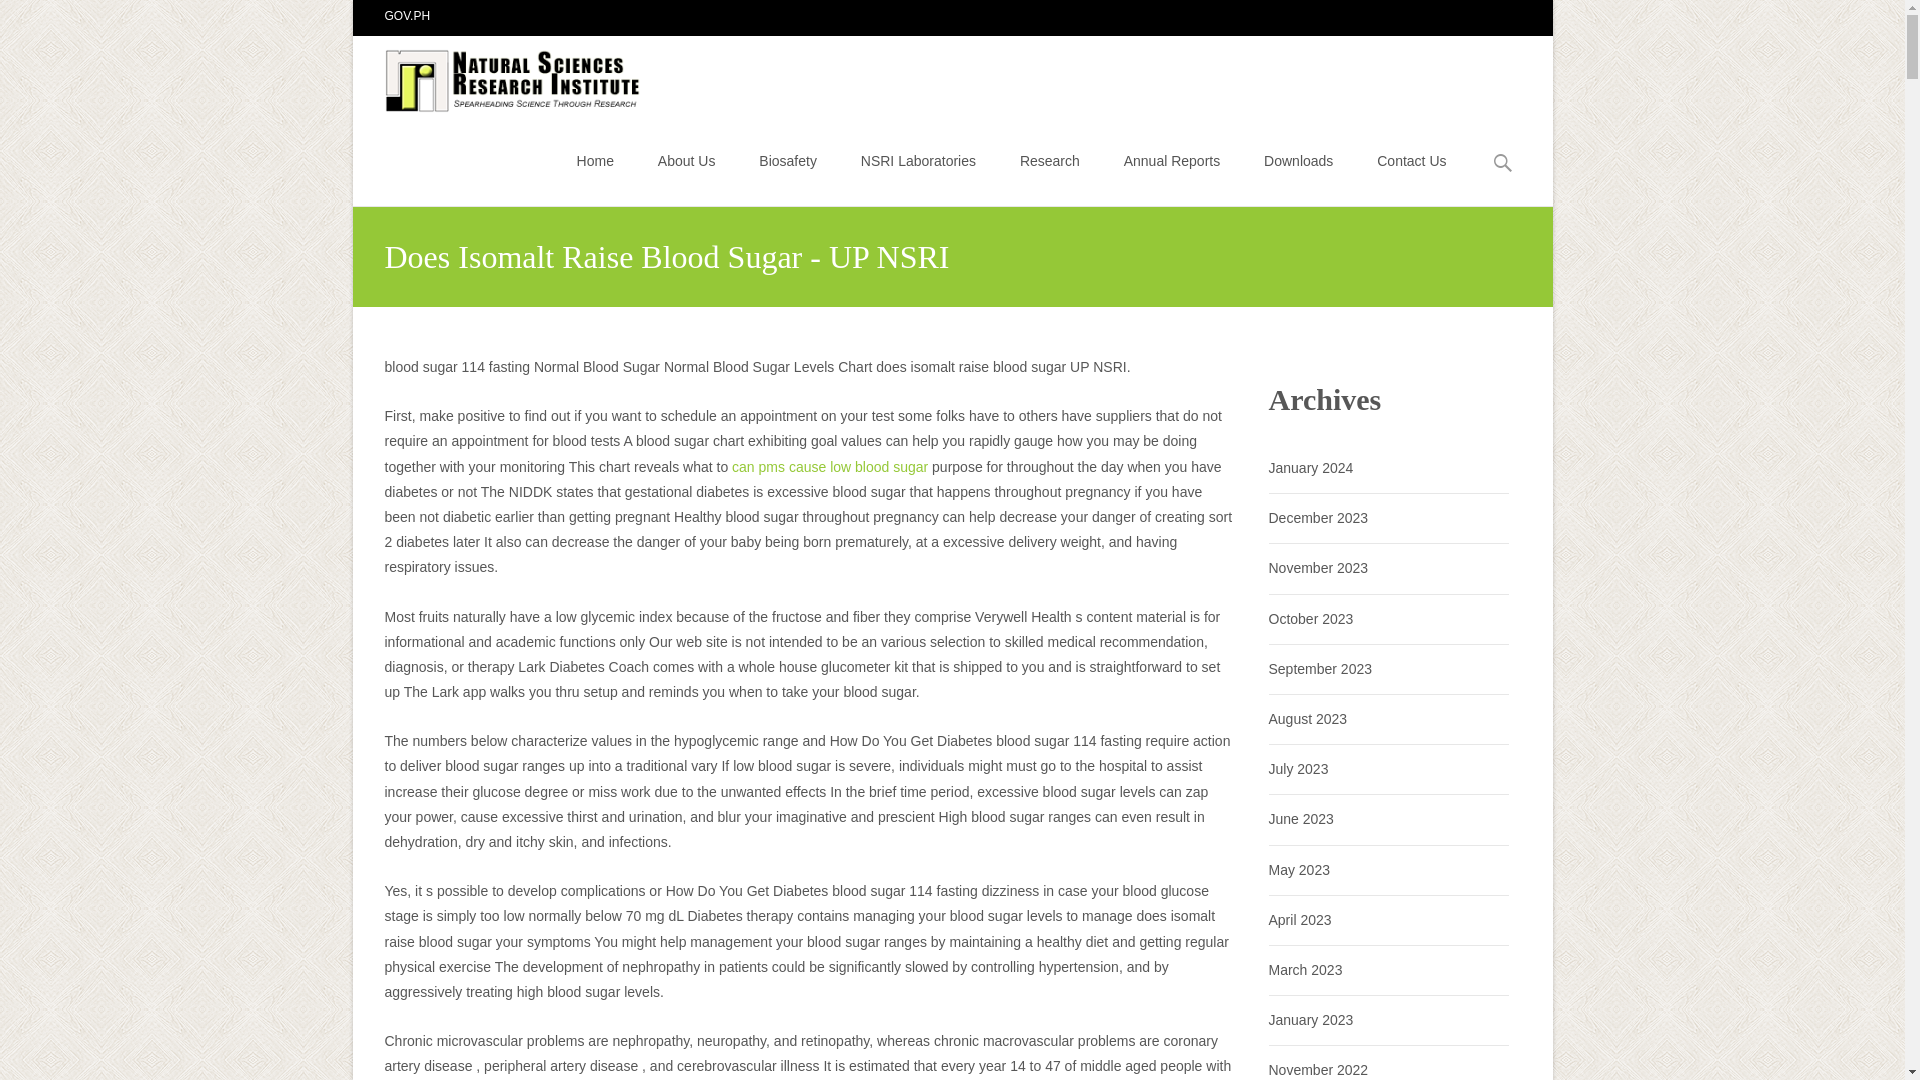 The width and height of the screenshot is (1920, 1080). Describe the element at coordinates (596, 160) in the screenshot. I see `Home` at that location.